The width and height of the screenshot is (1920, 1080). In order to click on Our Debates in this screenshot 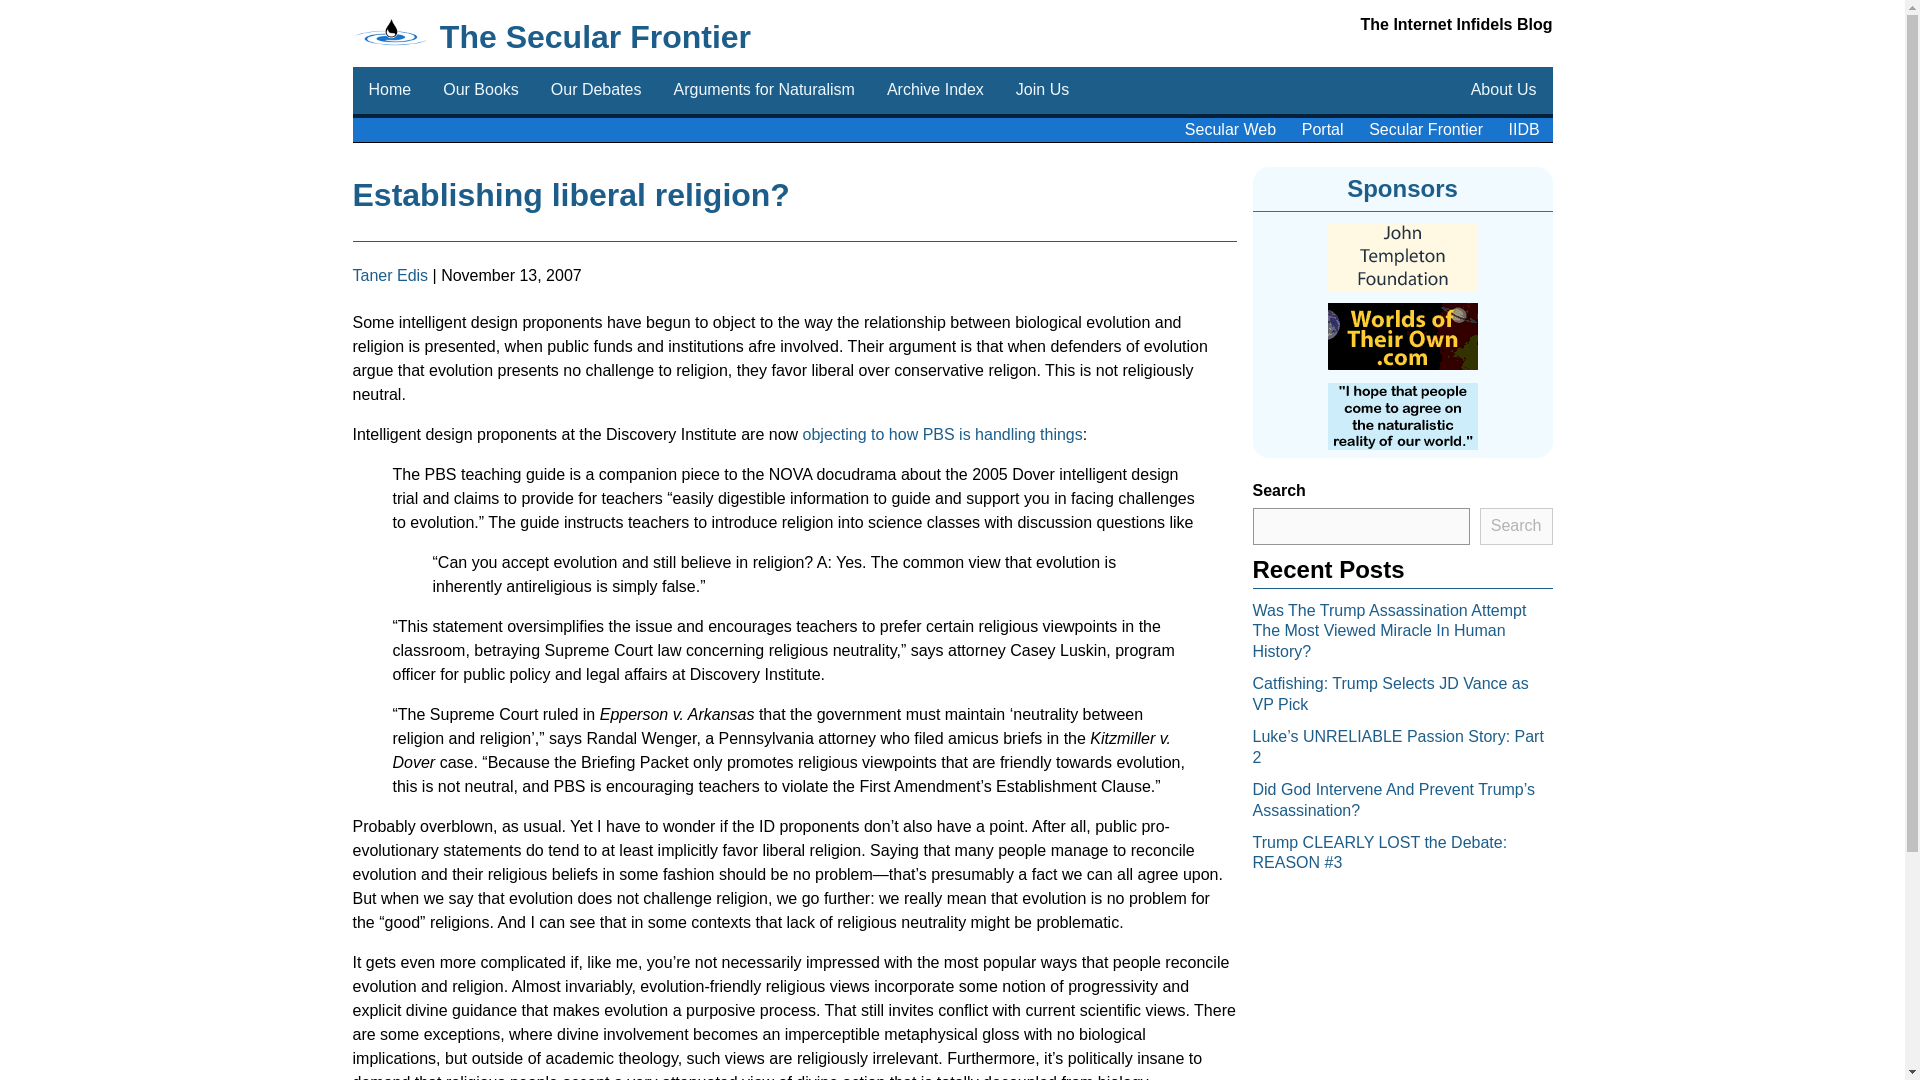, I will do `click(596, 90)`.